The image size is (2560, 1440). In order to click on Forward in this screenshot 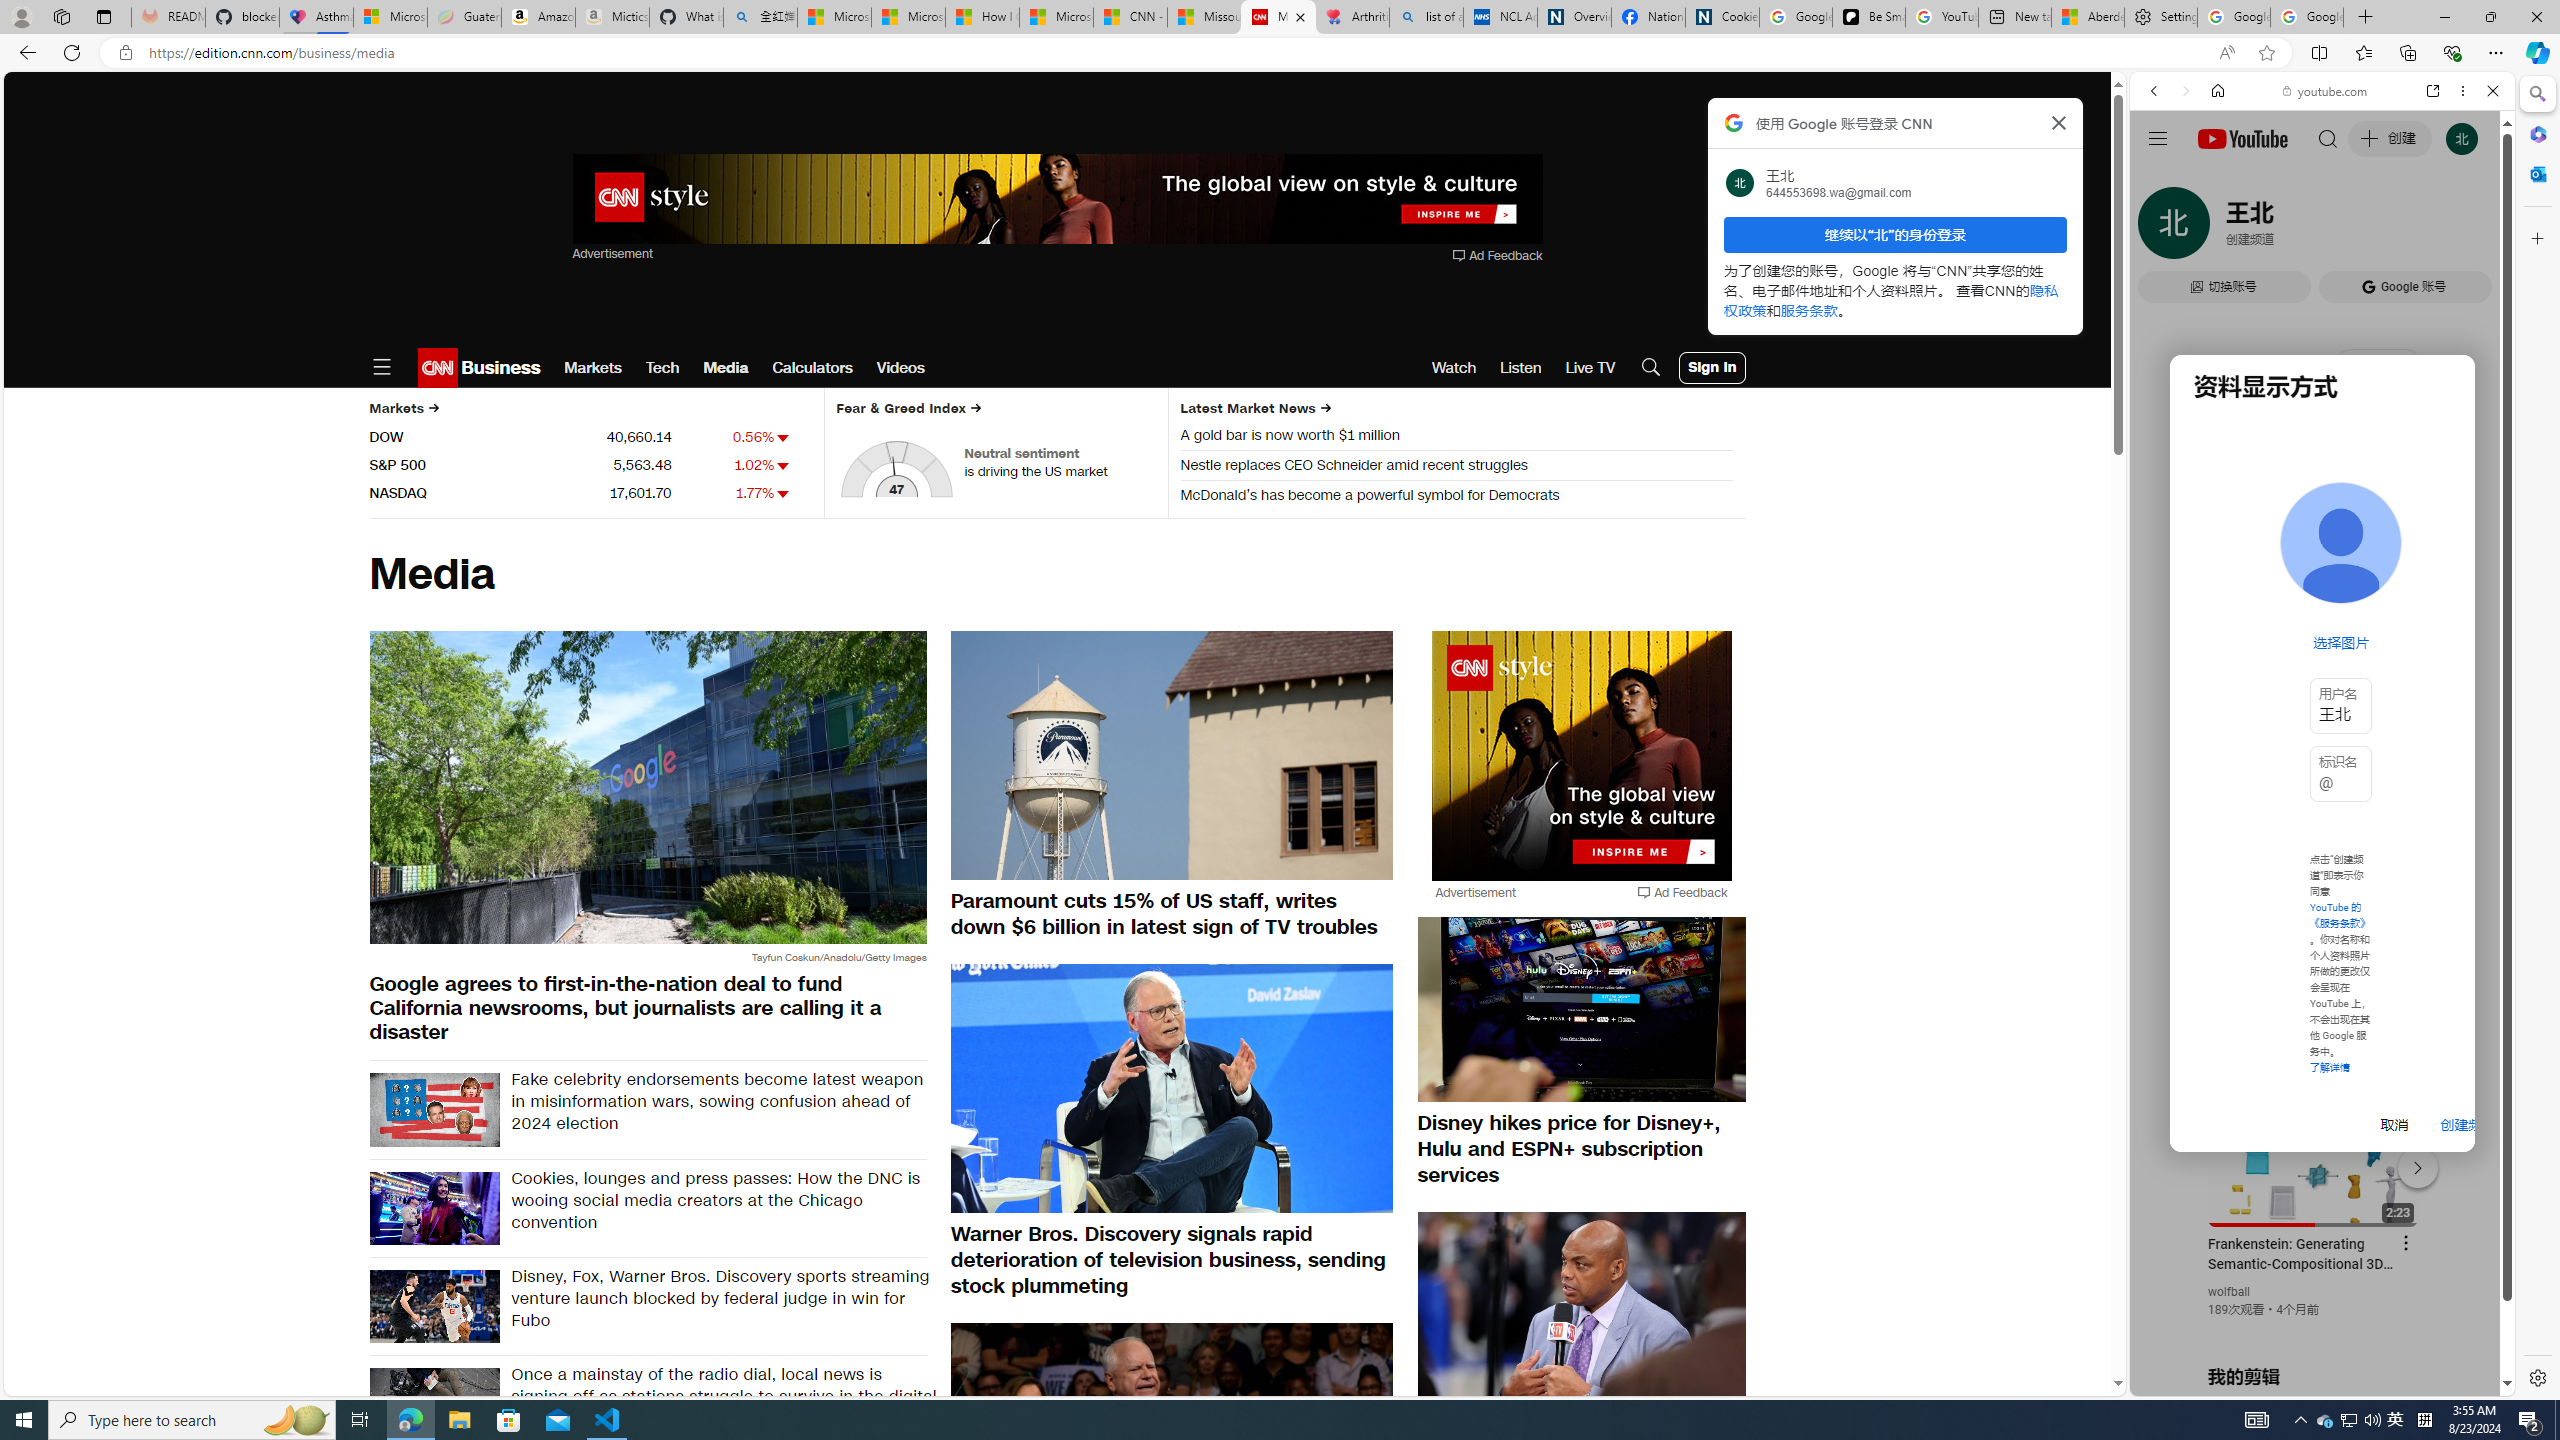, I will do `click(2184, 90)`.